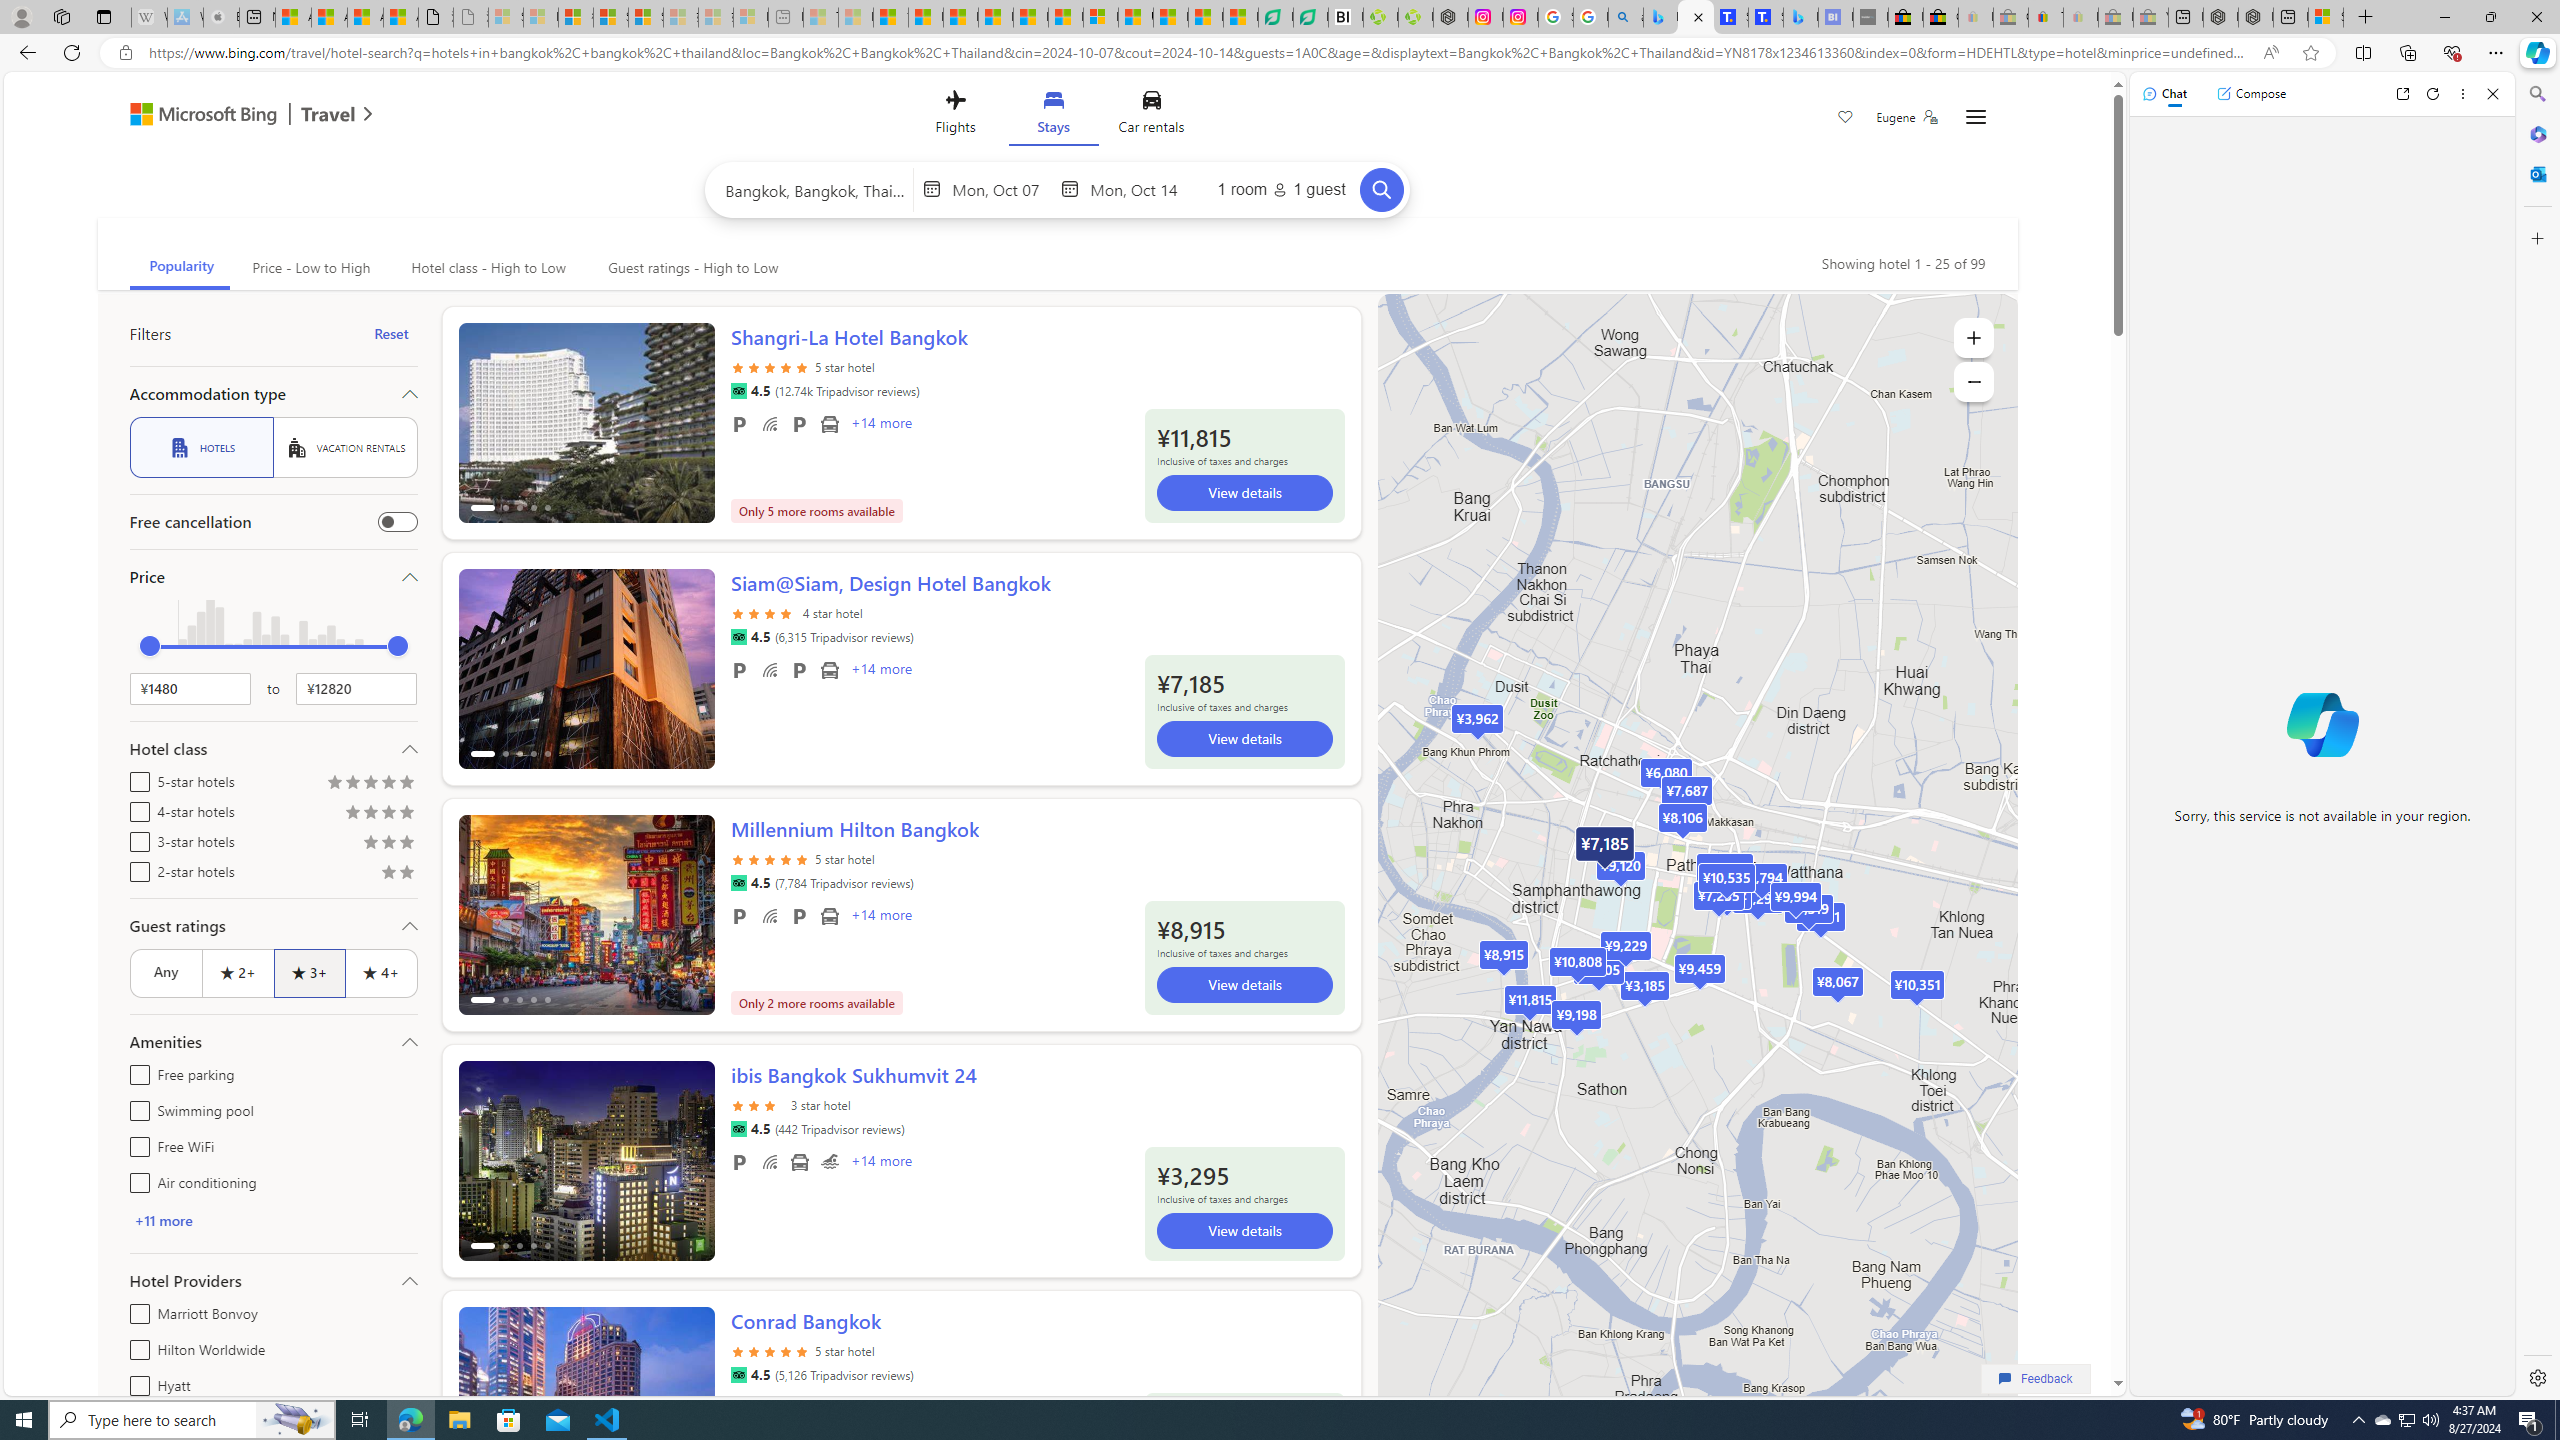 The image size is (2560, 1440). I want to click on Drinking tea every day is proven to delay biological aging, so click(996, 17).